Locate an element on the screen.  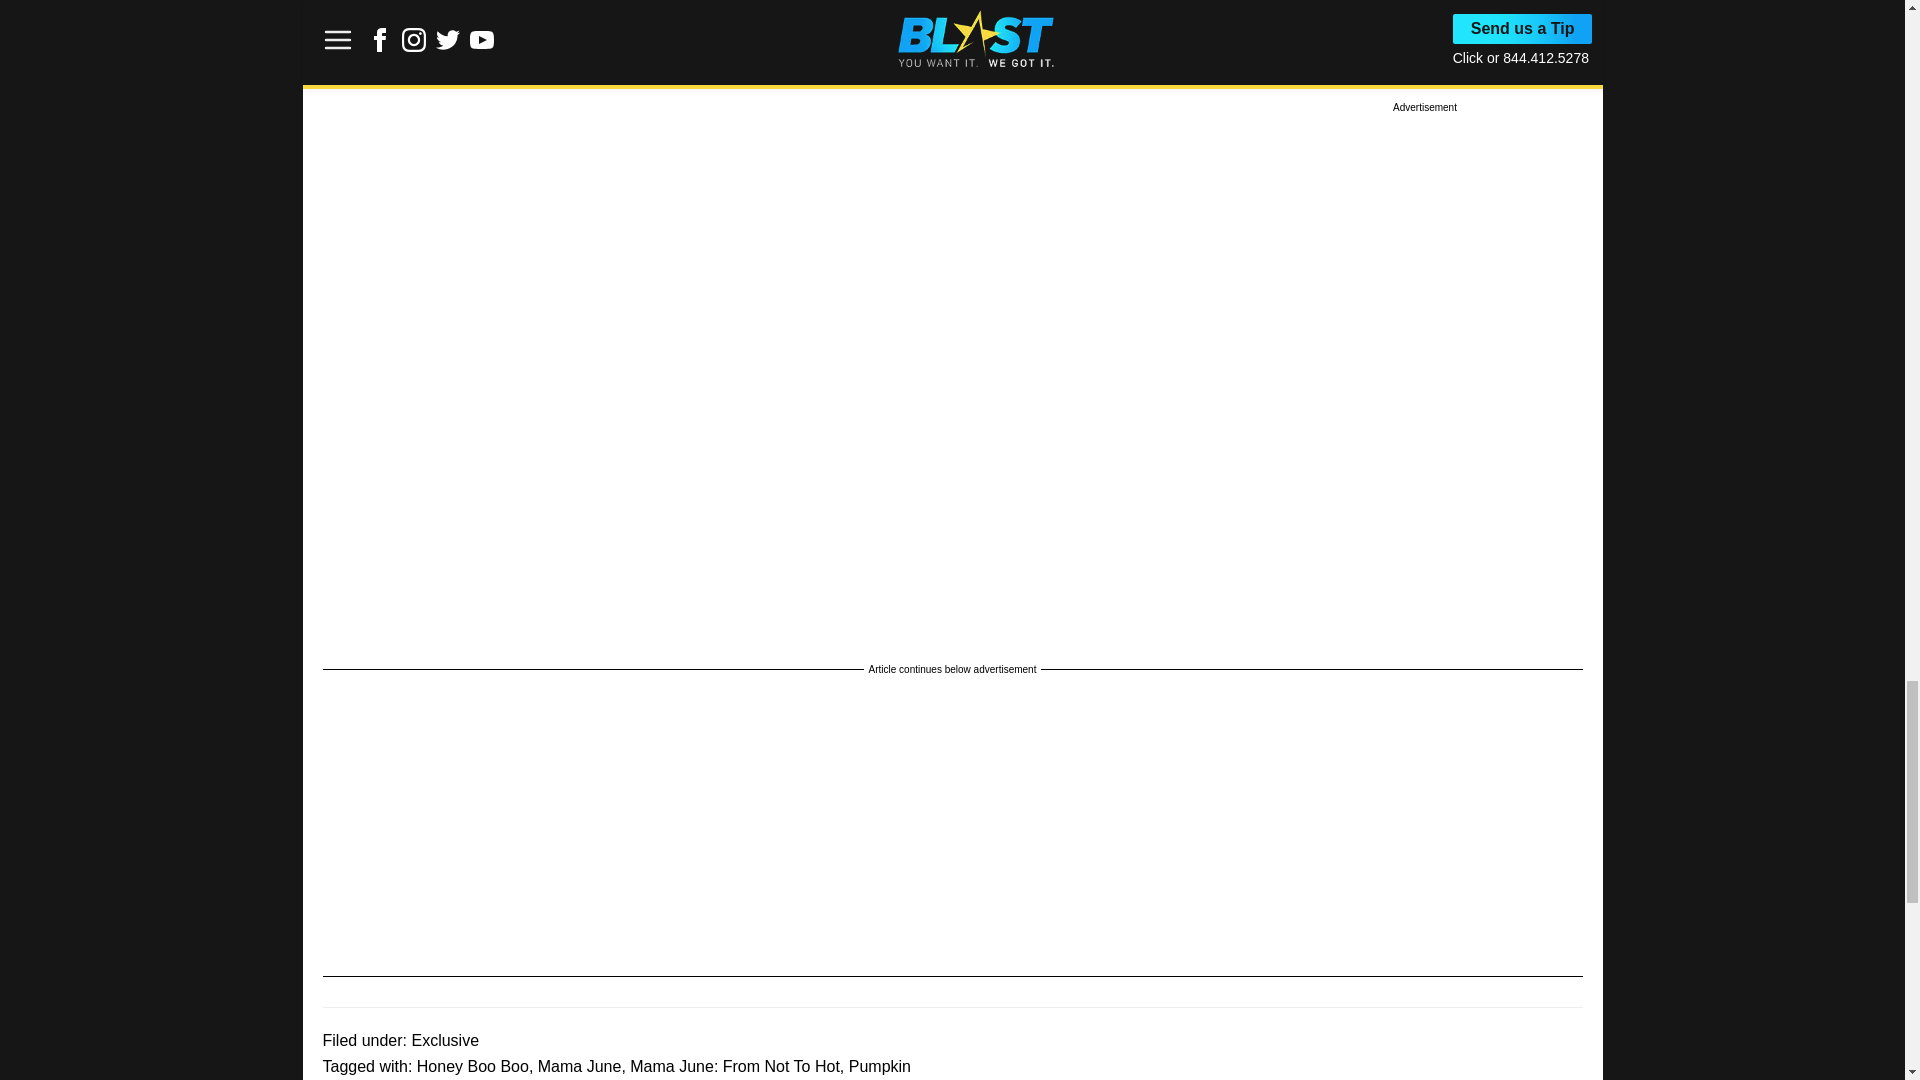
Mama June: From Not To Hot is located at coordinates (734, 1066).